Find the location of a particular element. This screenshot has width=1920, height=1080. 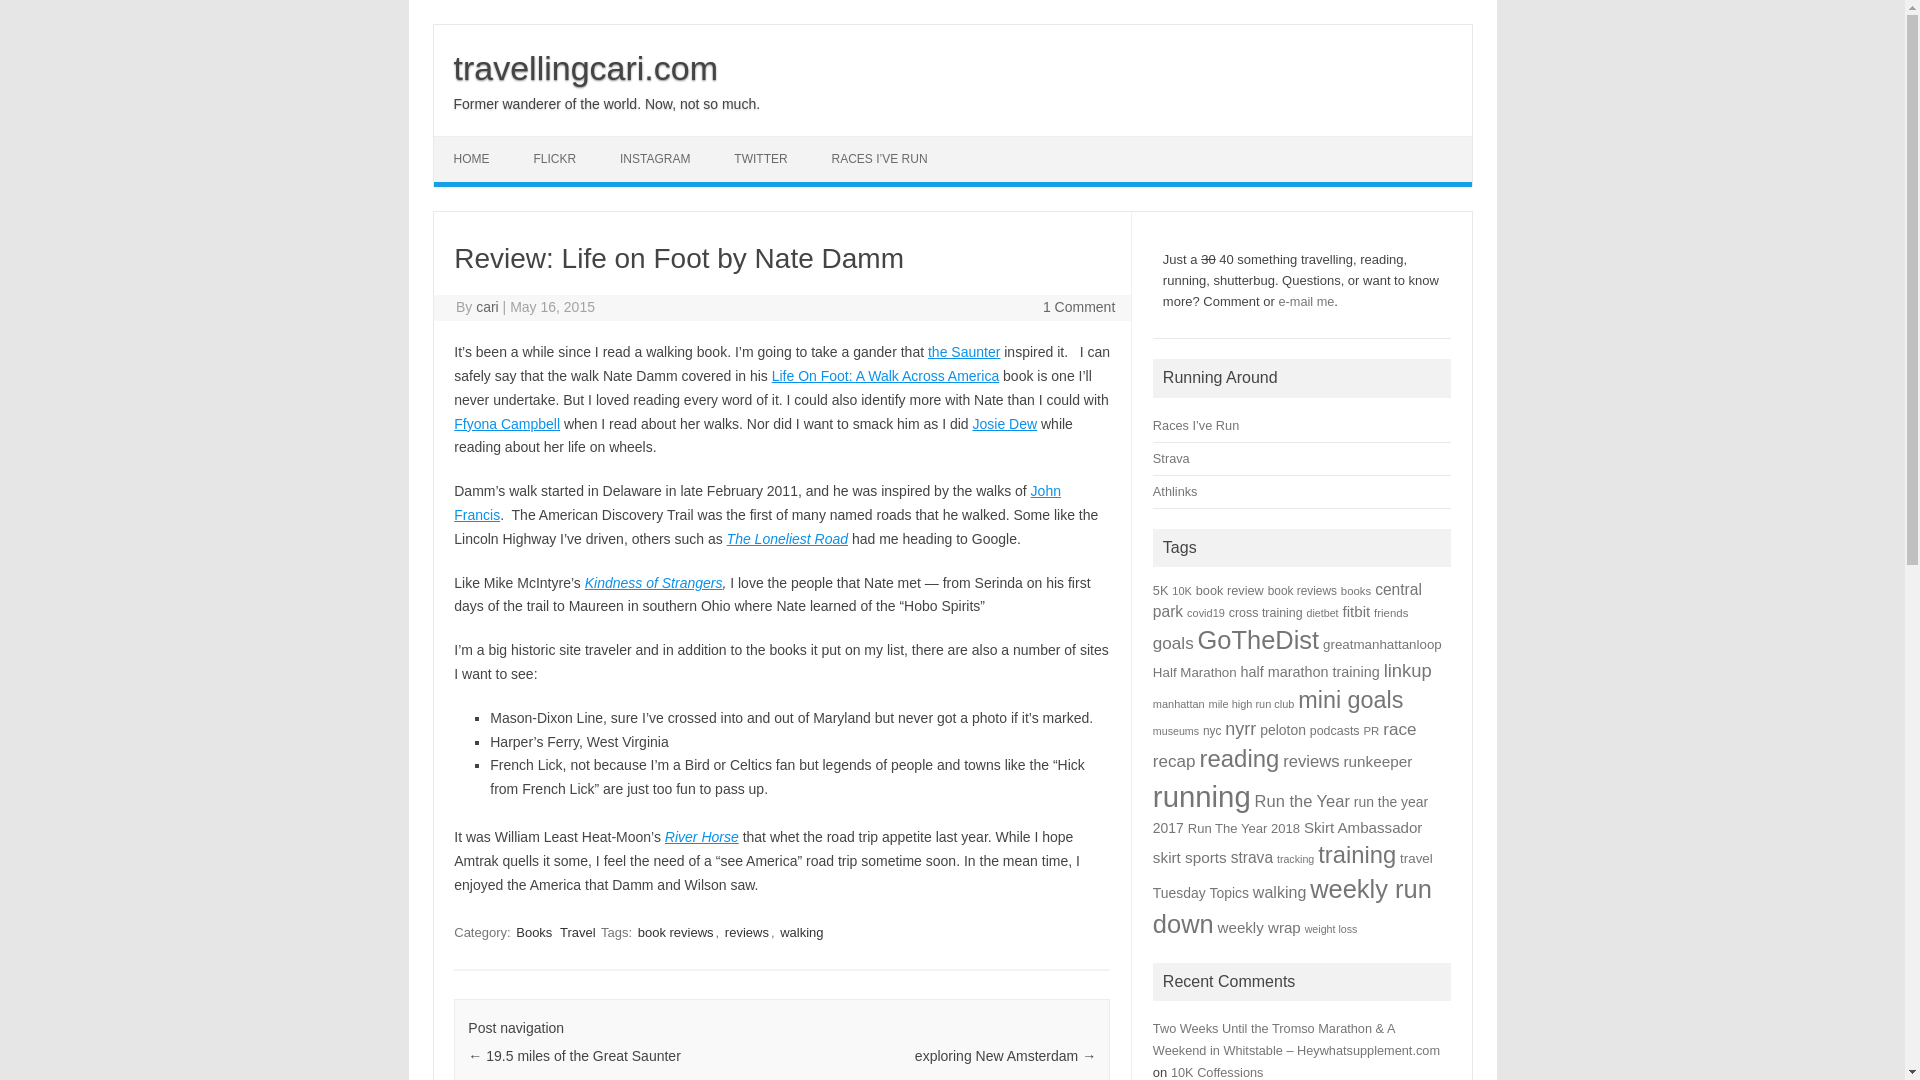

The Loneliest Road is located at coordinates (788, 538).